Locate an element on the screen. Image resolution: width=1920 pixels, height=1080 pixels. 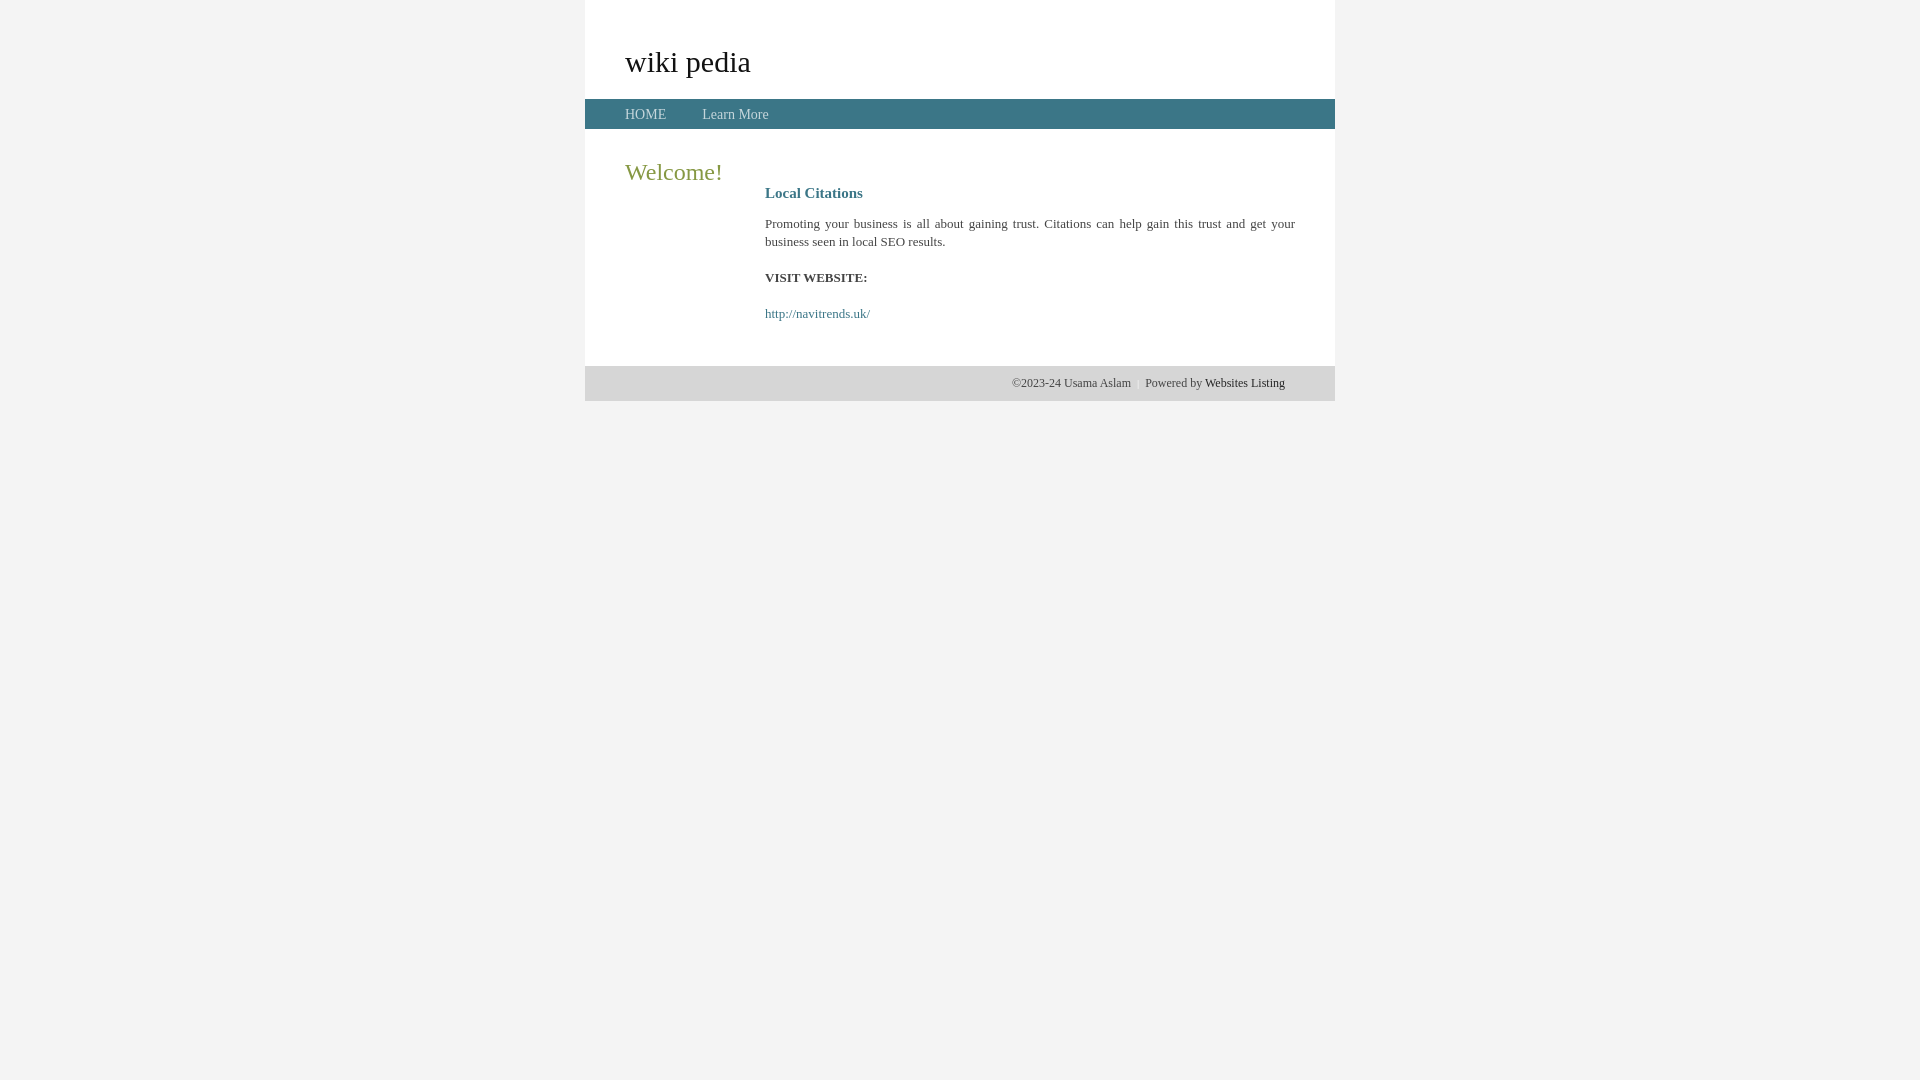
Learn More is located at coordinates (735, 114).